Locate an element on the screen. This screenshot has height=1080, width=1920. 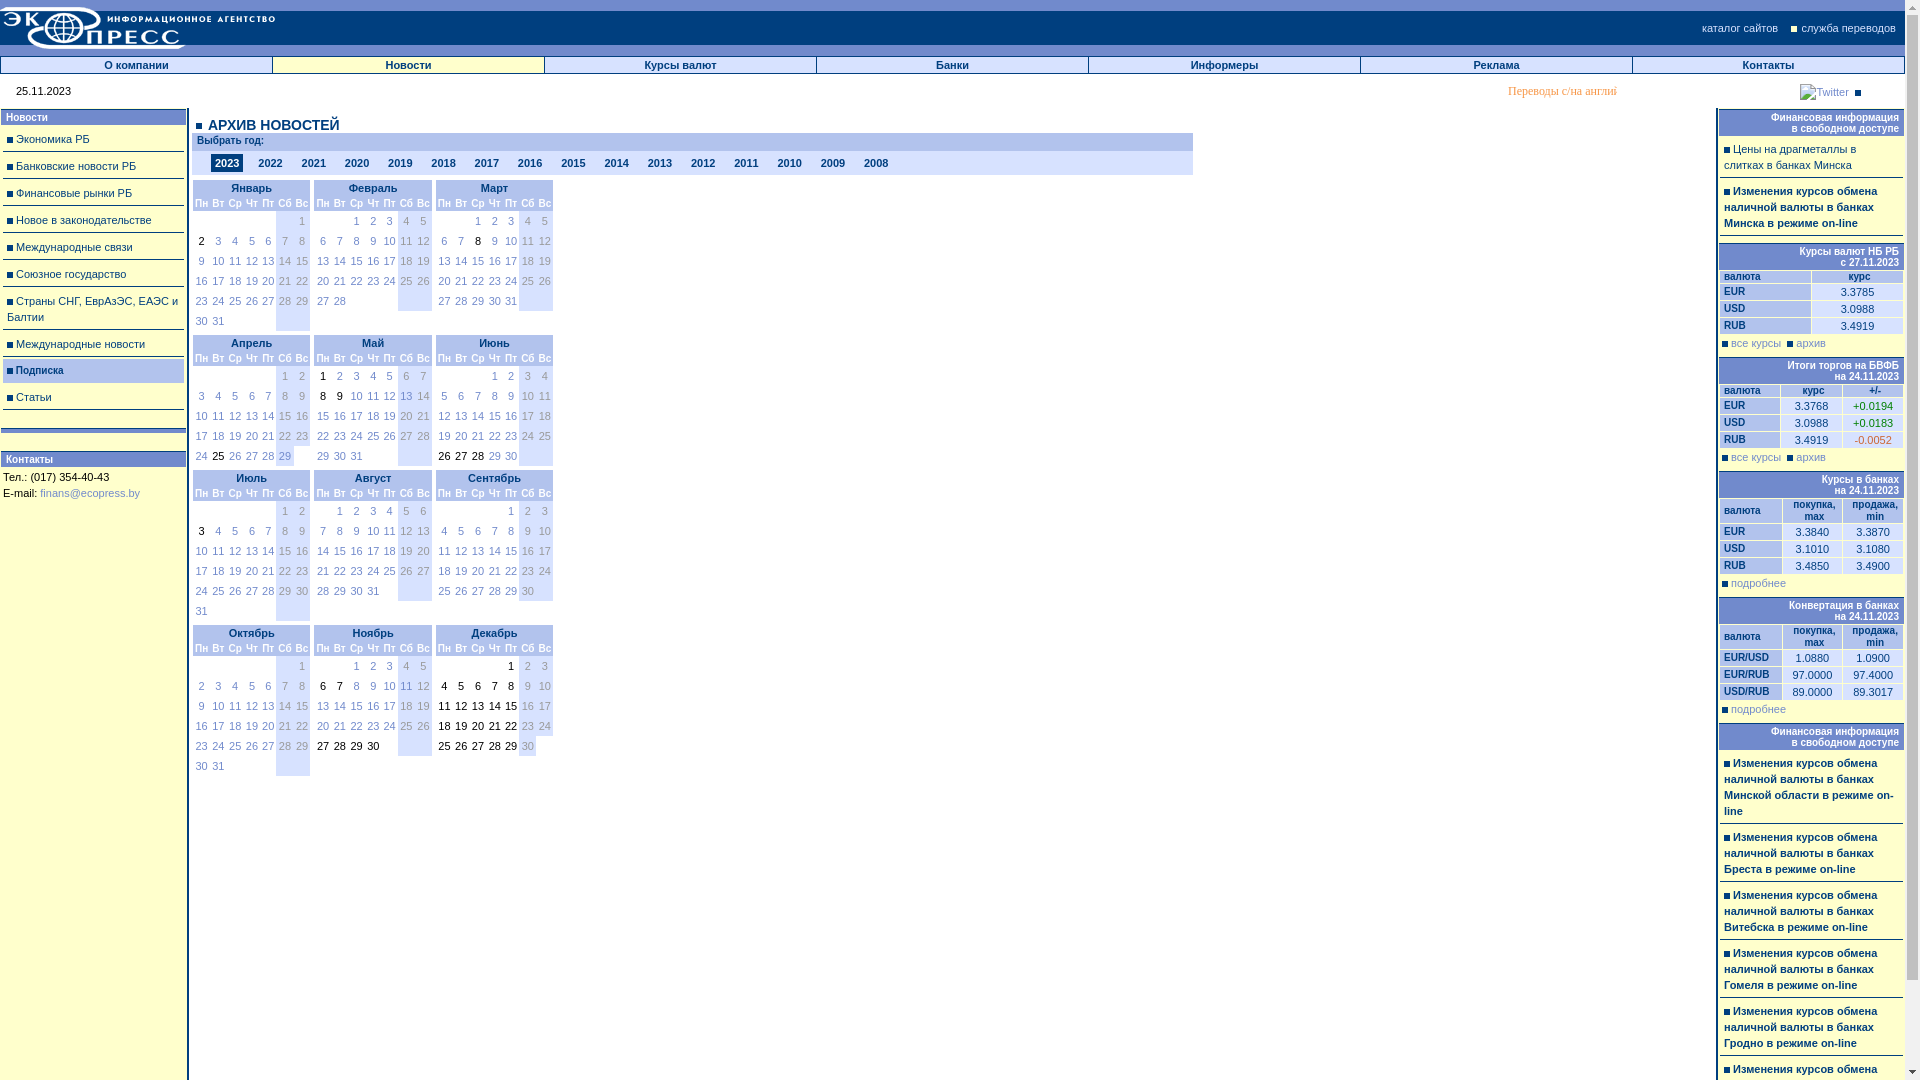
27 is located at coordinates (444, 301).